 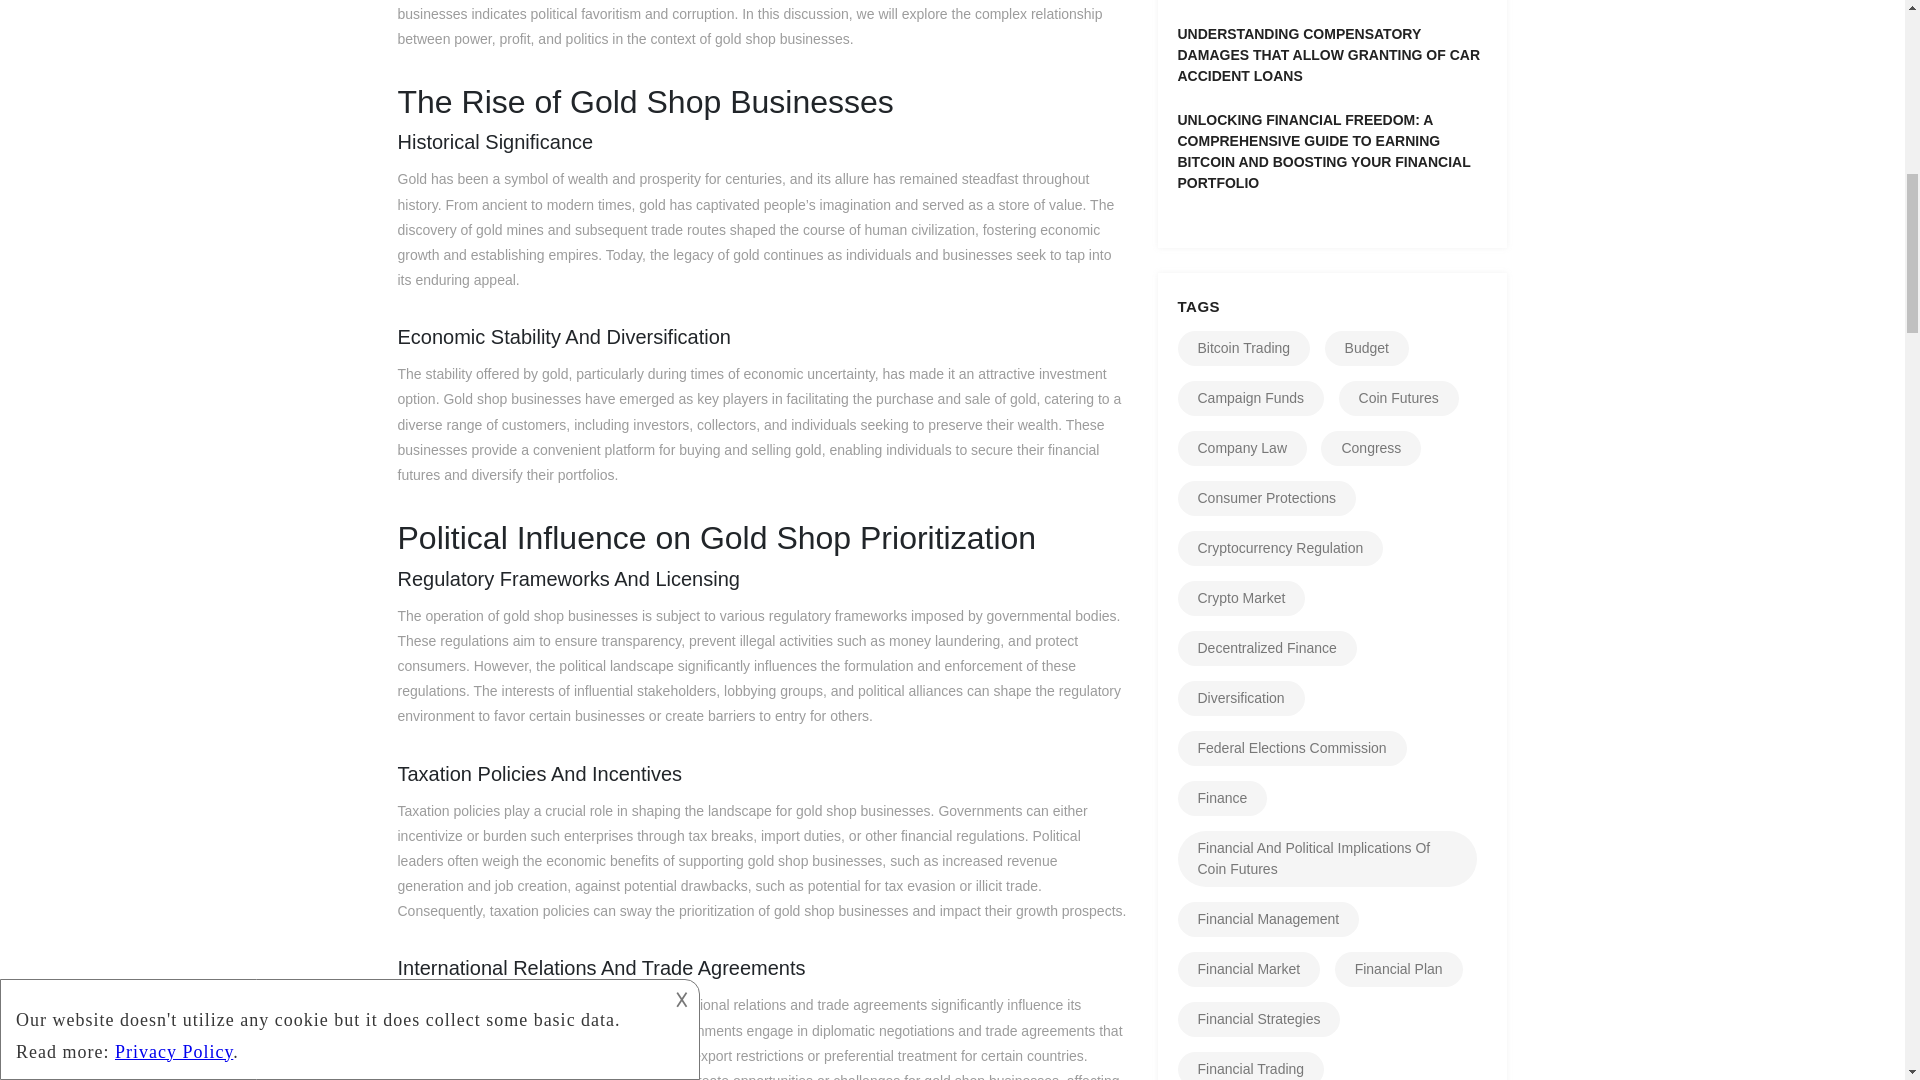 What do you see at coordinates (1251, 398) in the screenshot?
I see `Campaign Funds` at bounding box center [1251, 398].